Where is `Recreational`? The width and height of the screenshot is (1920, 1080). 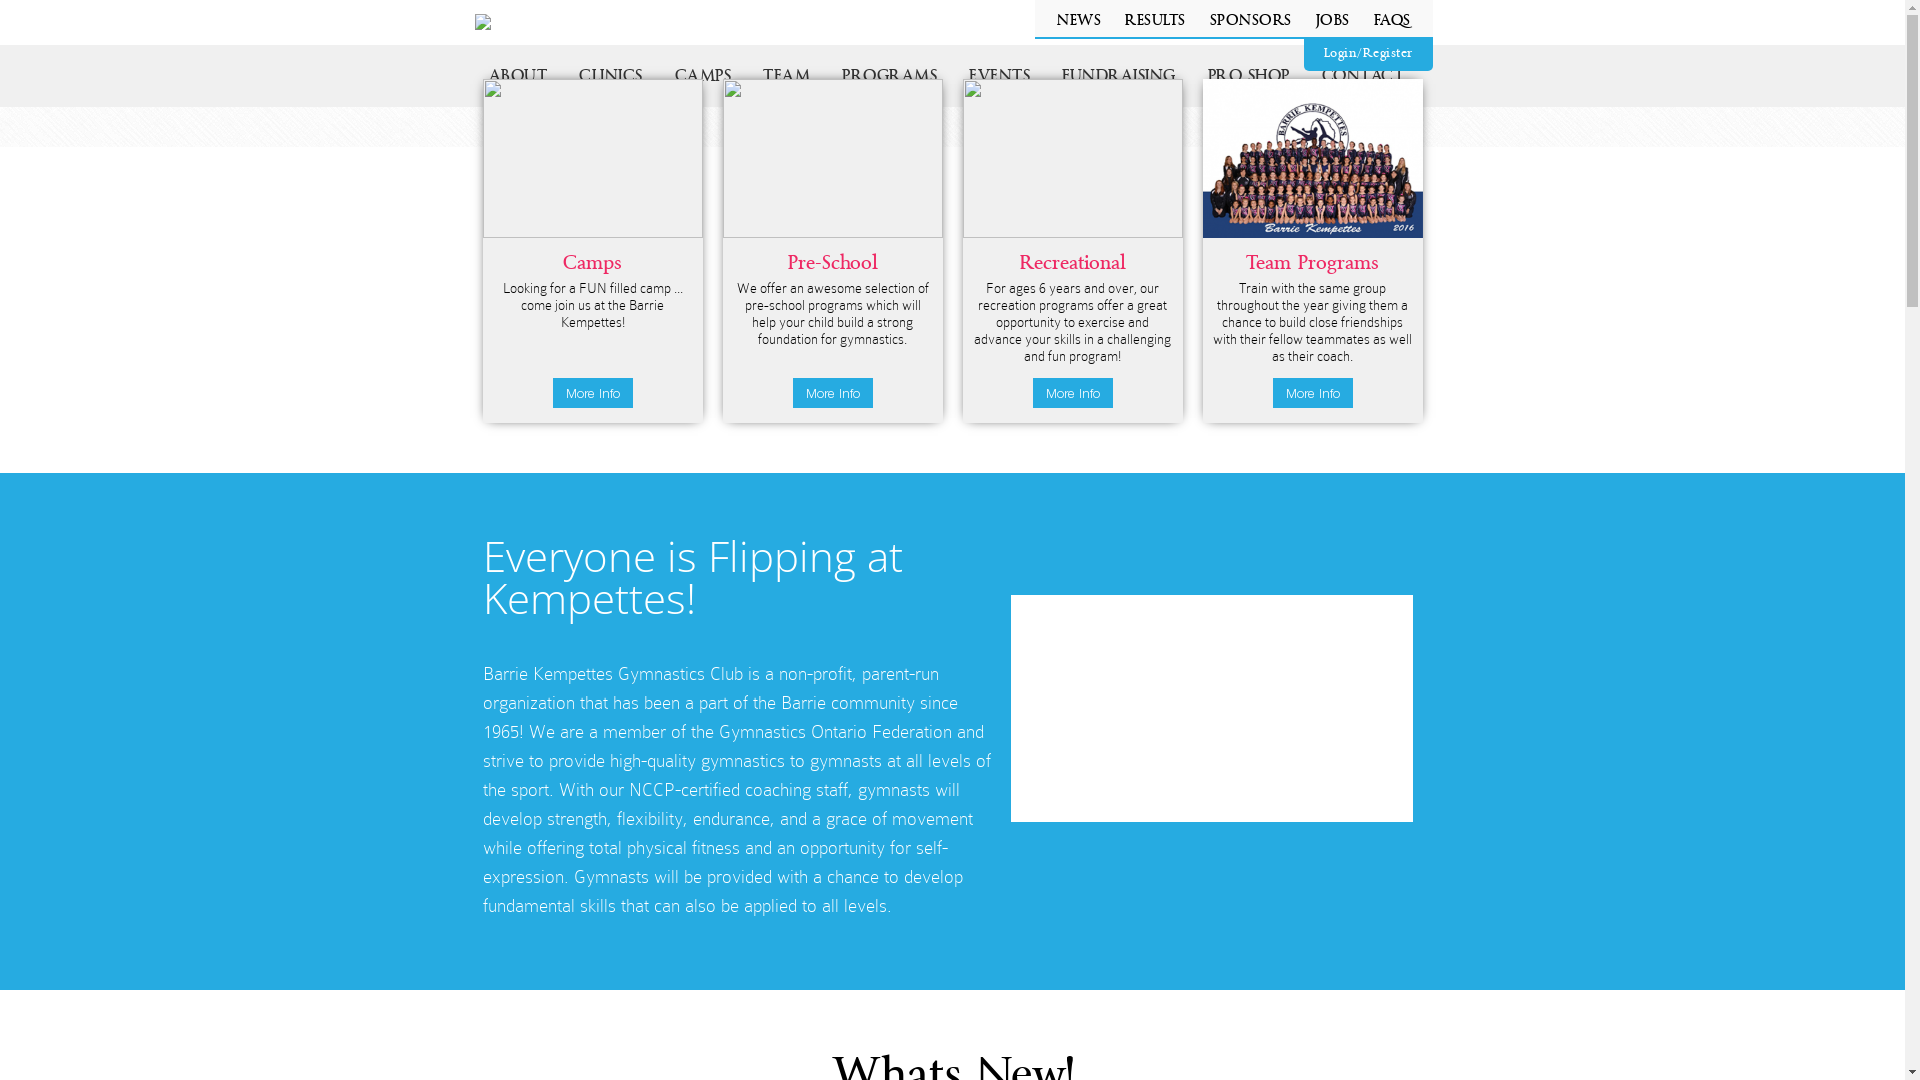 Recreational is located at coordinates (1073, 264).